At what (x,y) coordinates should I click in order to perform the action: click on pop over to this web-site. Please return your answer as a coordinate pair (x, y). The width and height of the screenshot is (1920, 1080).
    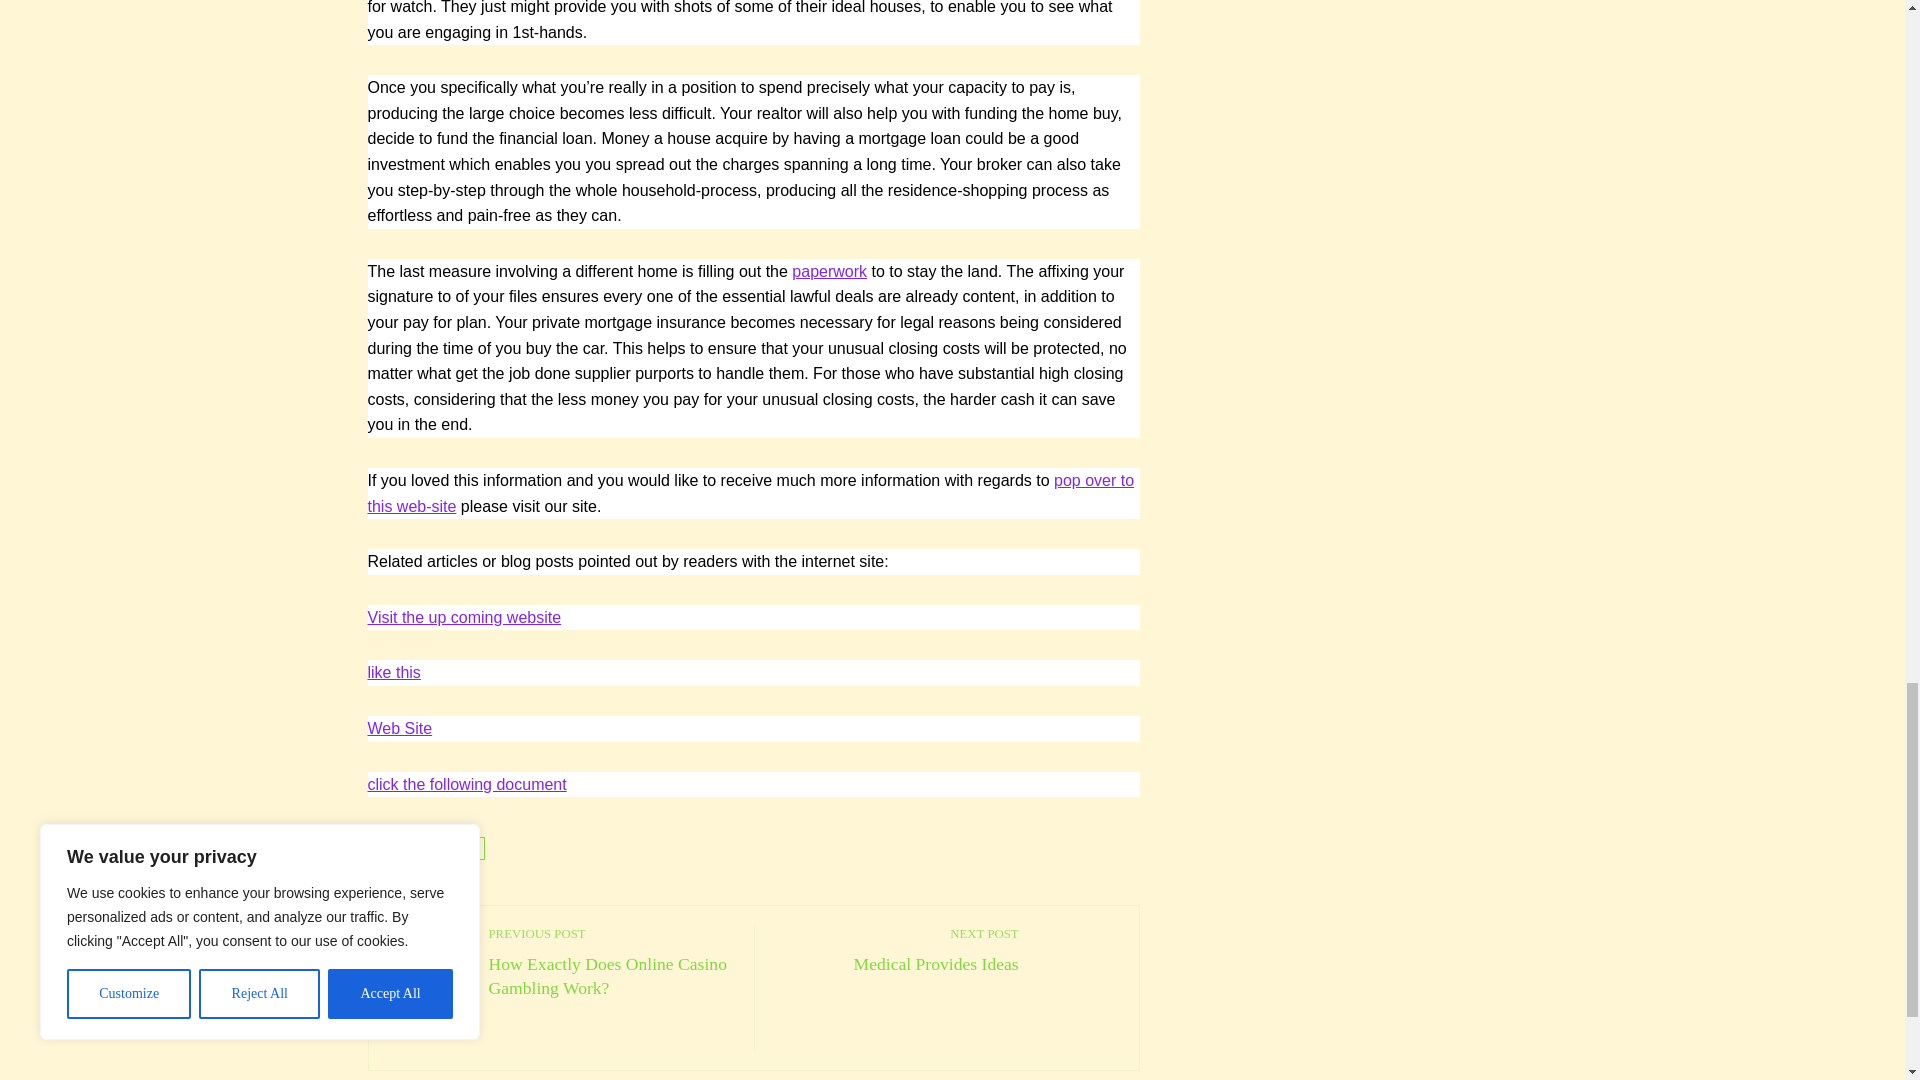
    Looking at the image, I should click on (897, 950).